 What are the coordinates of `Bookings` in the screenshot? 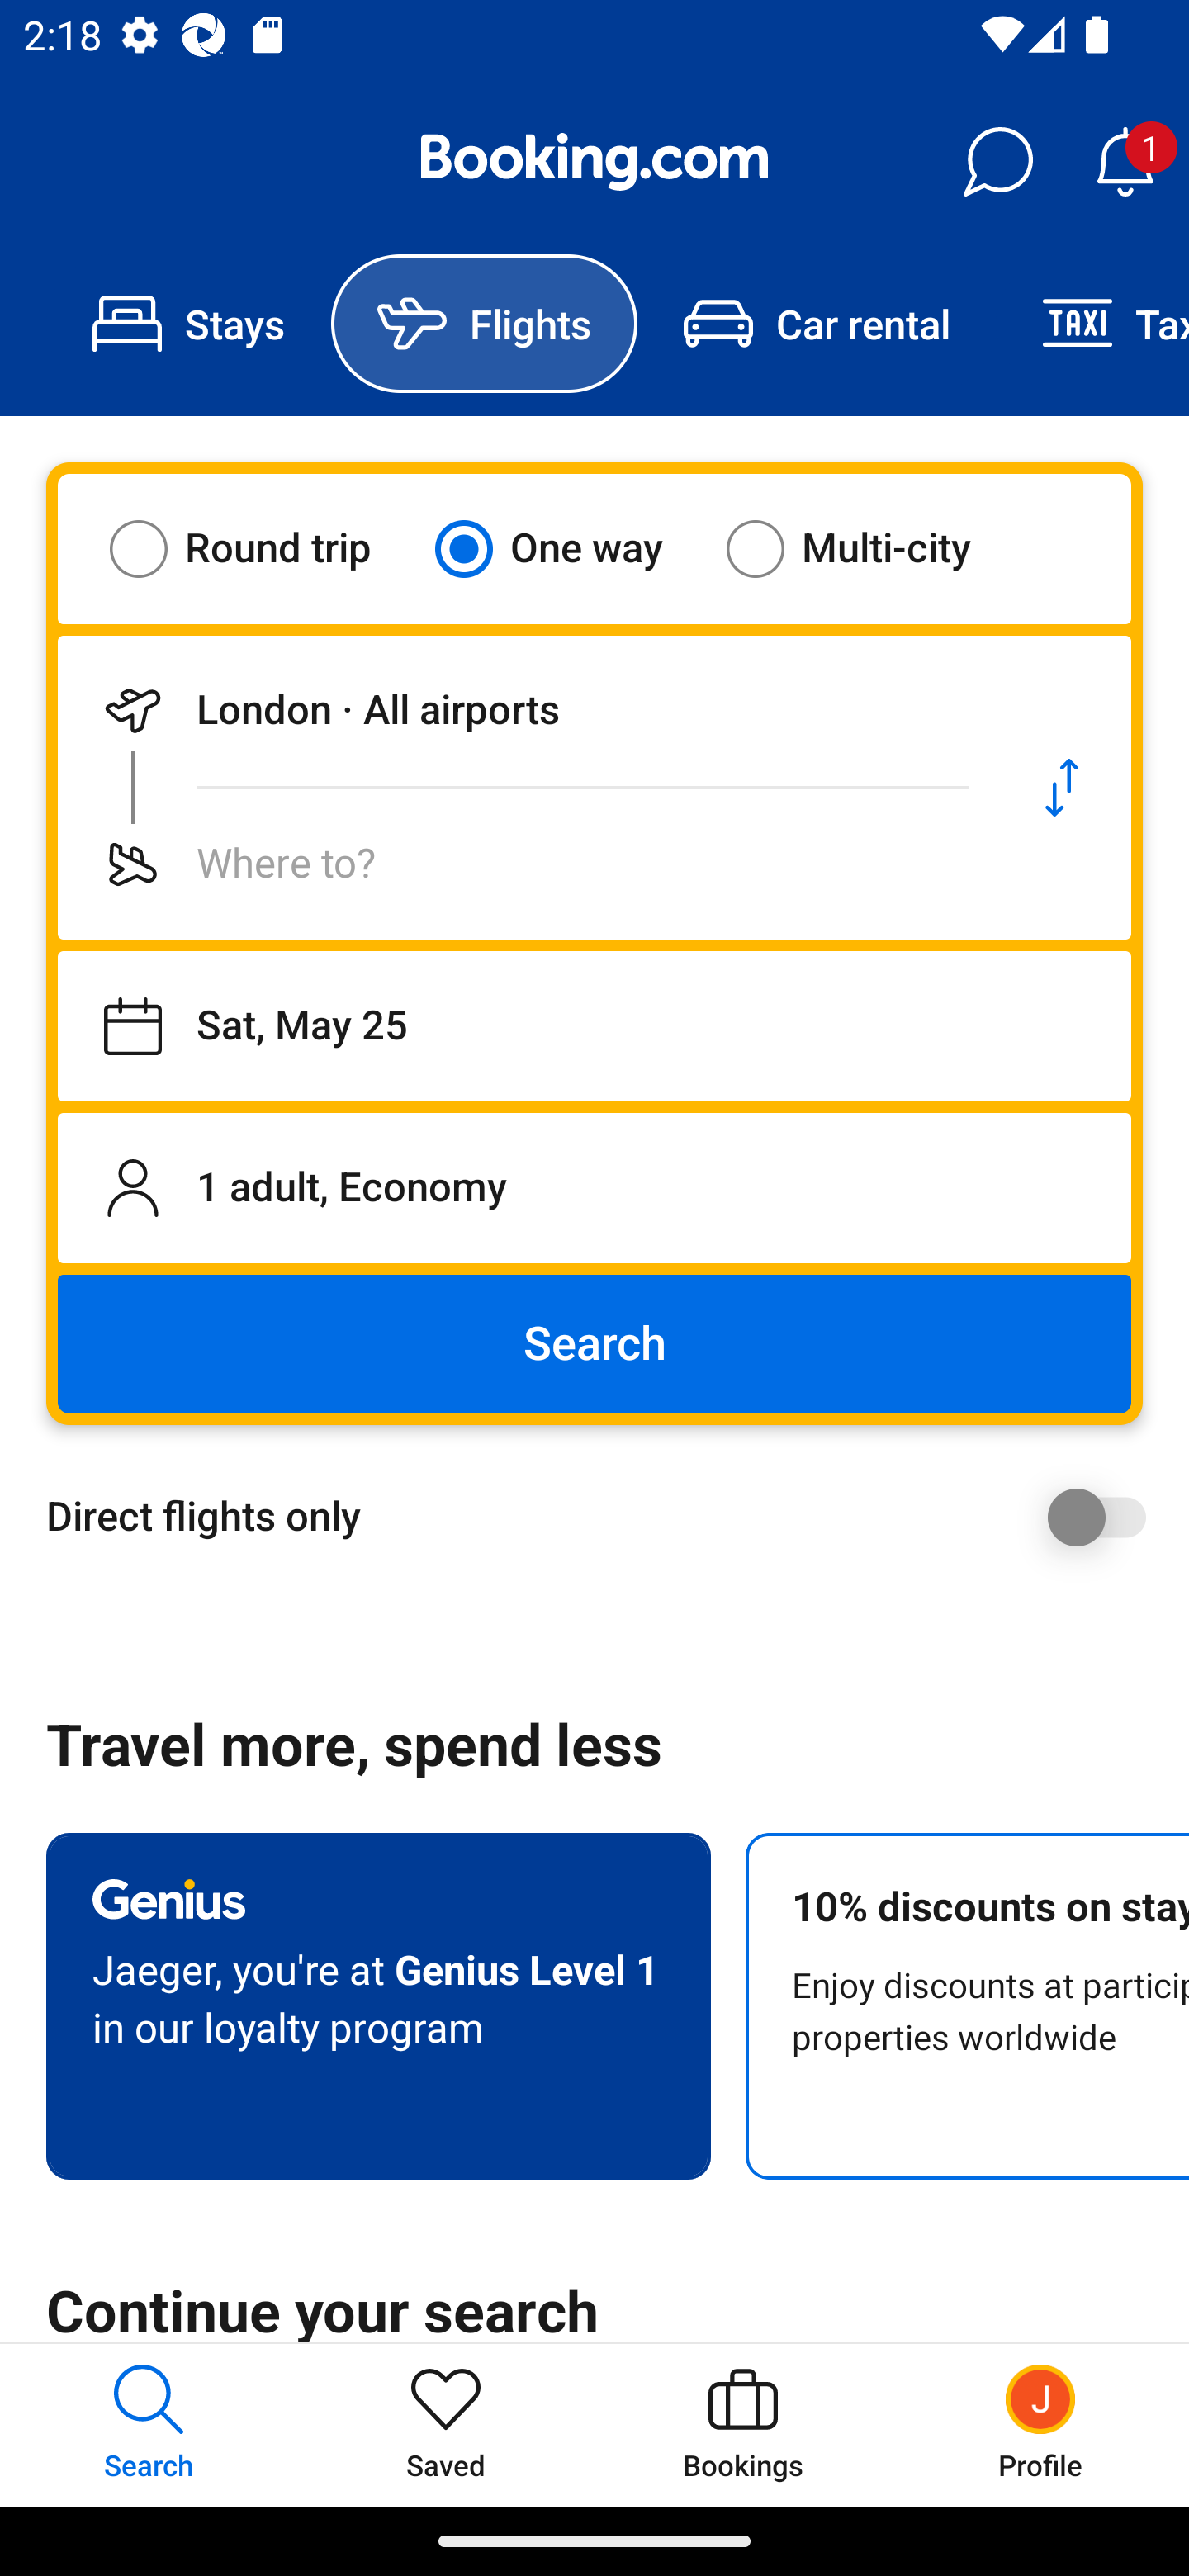 It's located at (743, 2424).